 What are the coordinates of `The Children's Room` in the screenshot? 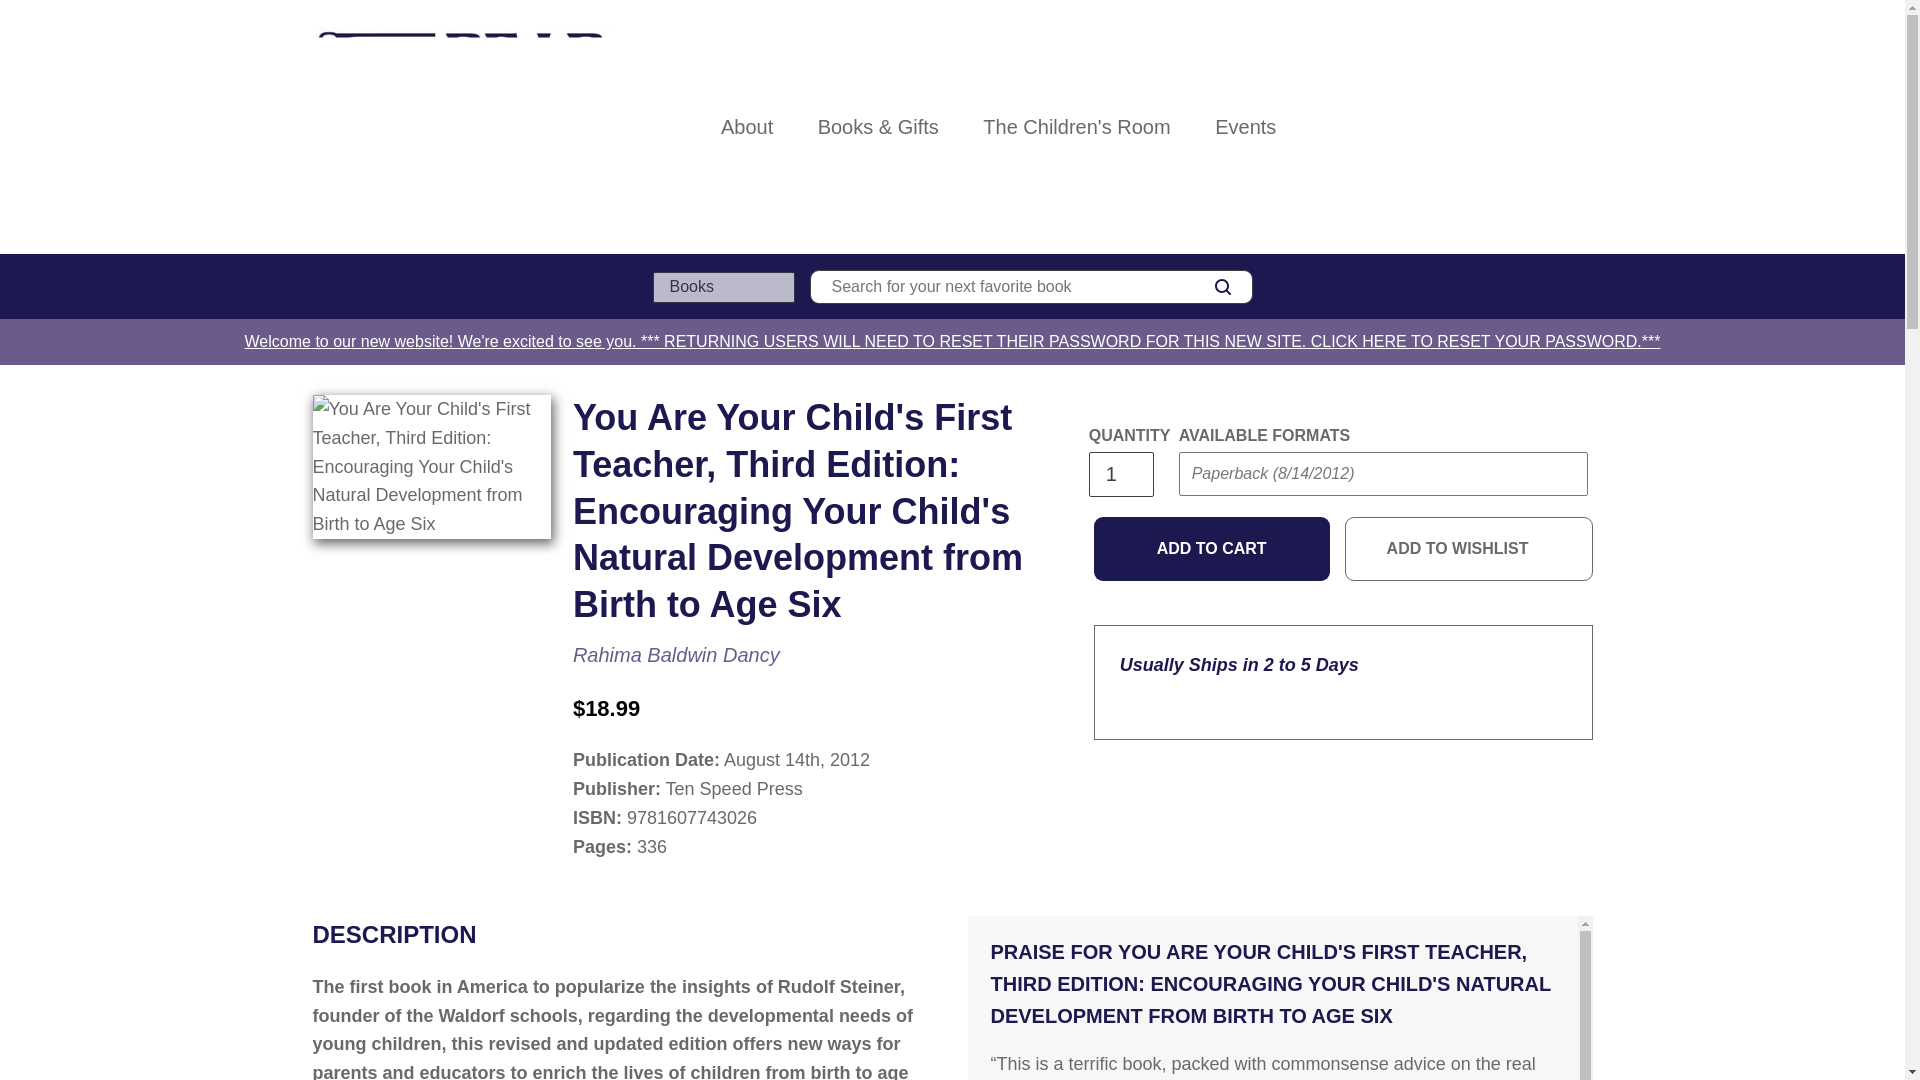 It's located at (1076, 126).